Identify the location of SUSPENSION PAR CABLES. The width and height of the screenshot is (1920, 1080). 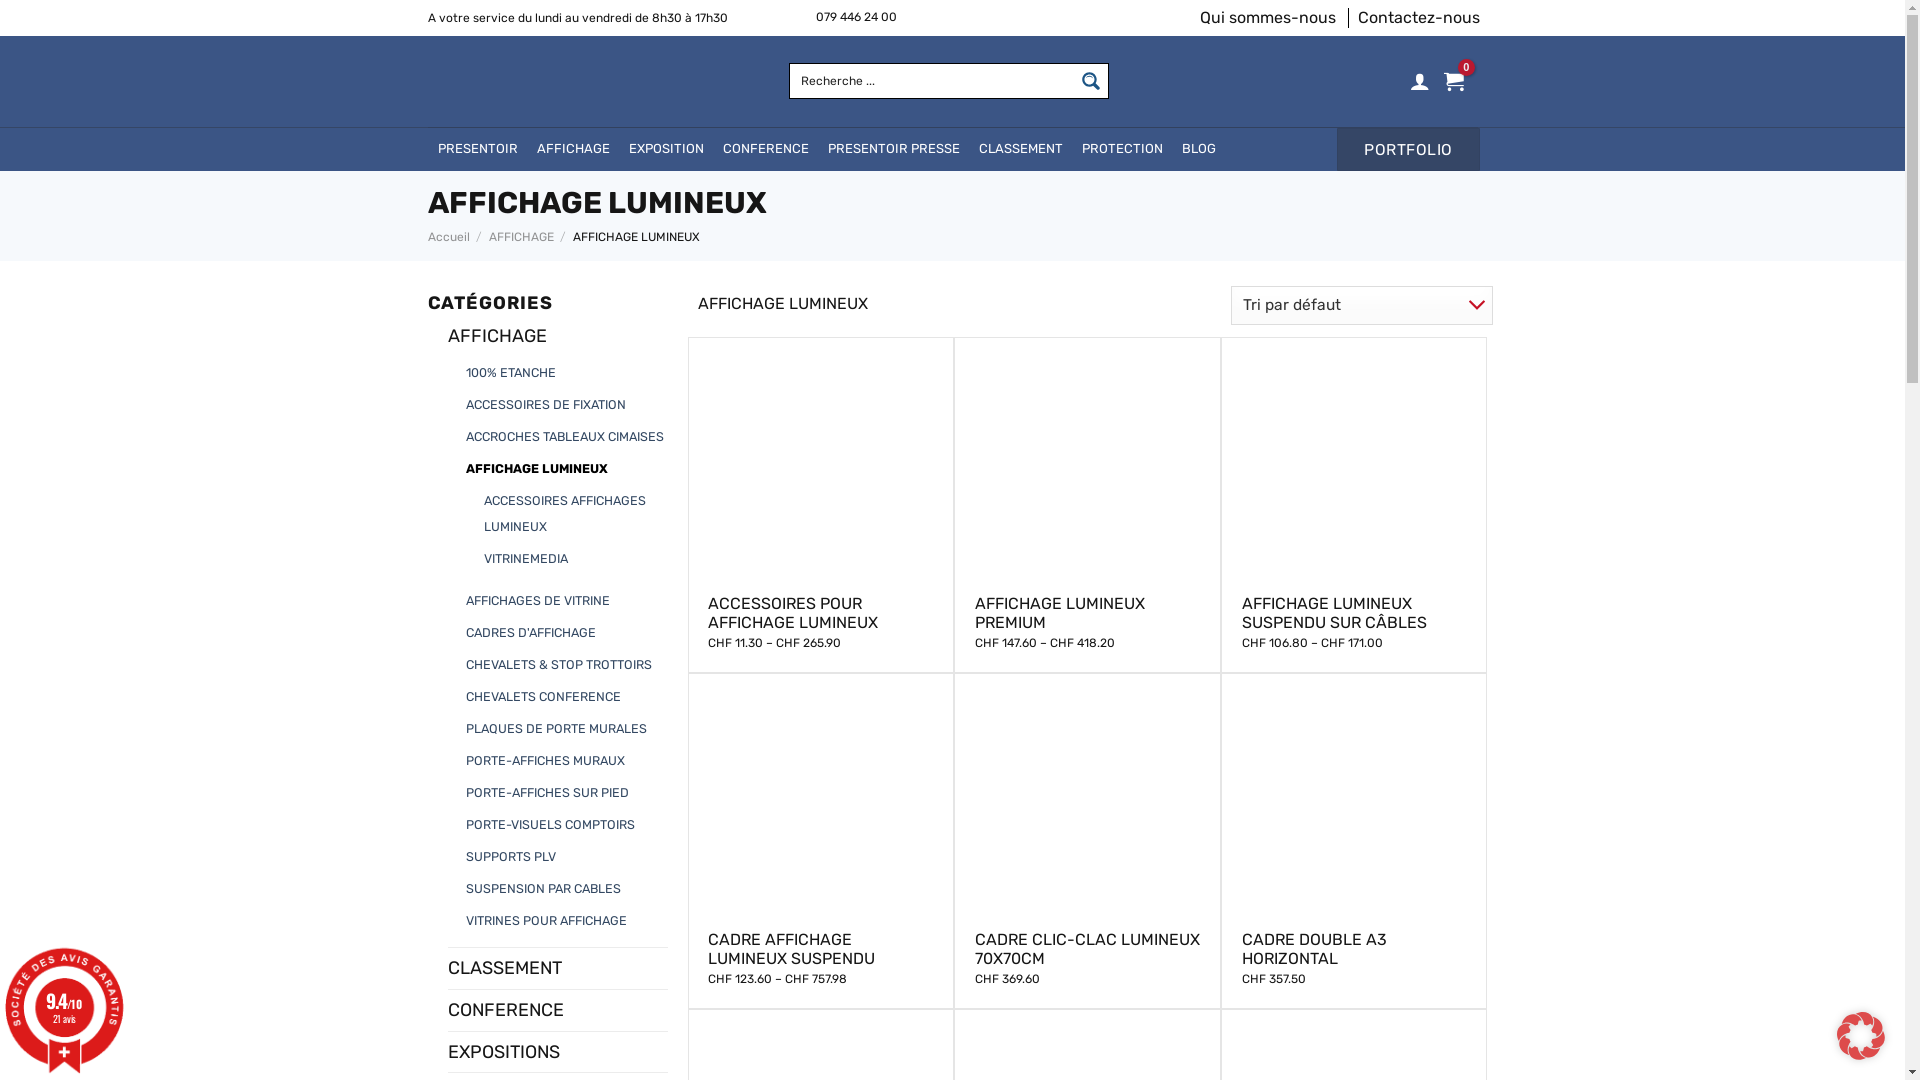
(544, 888).